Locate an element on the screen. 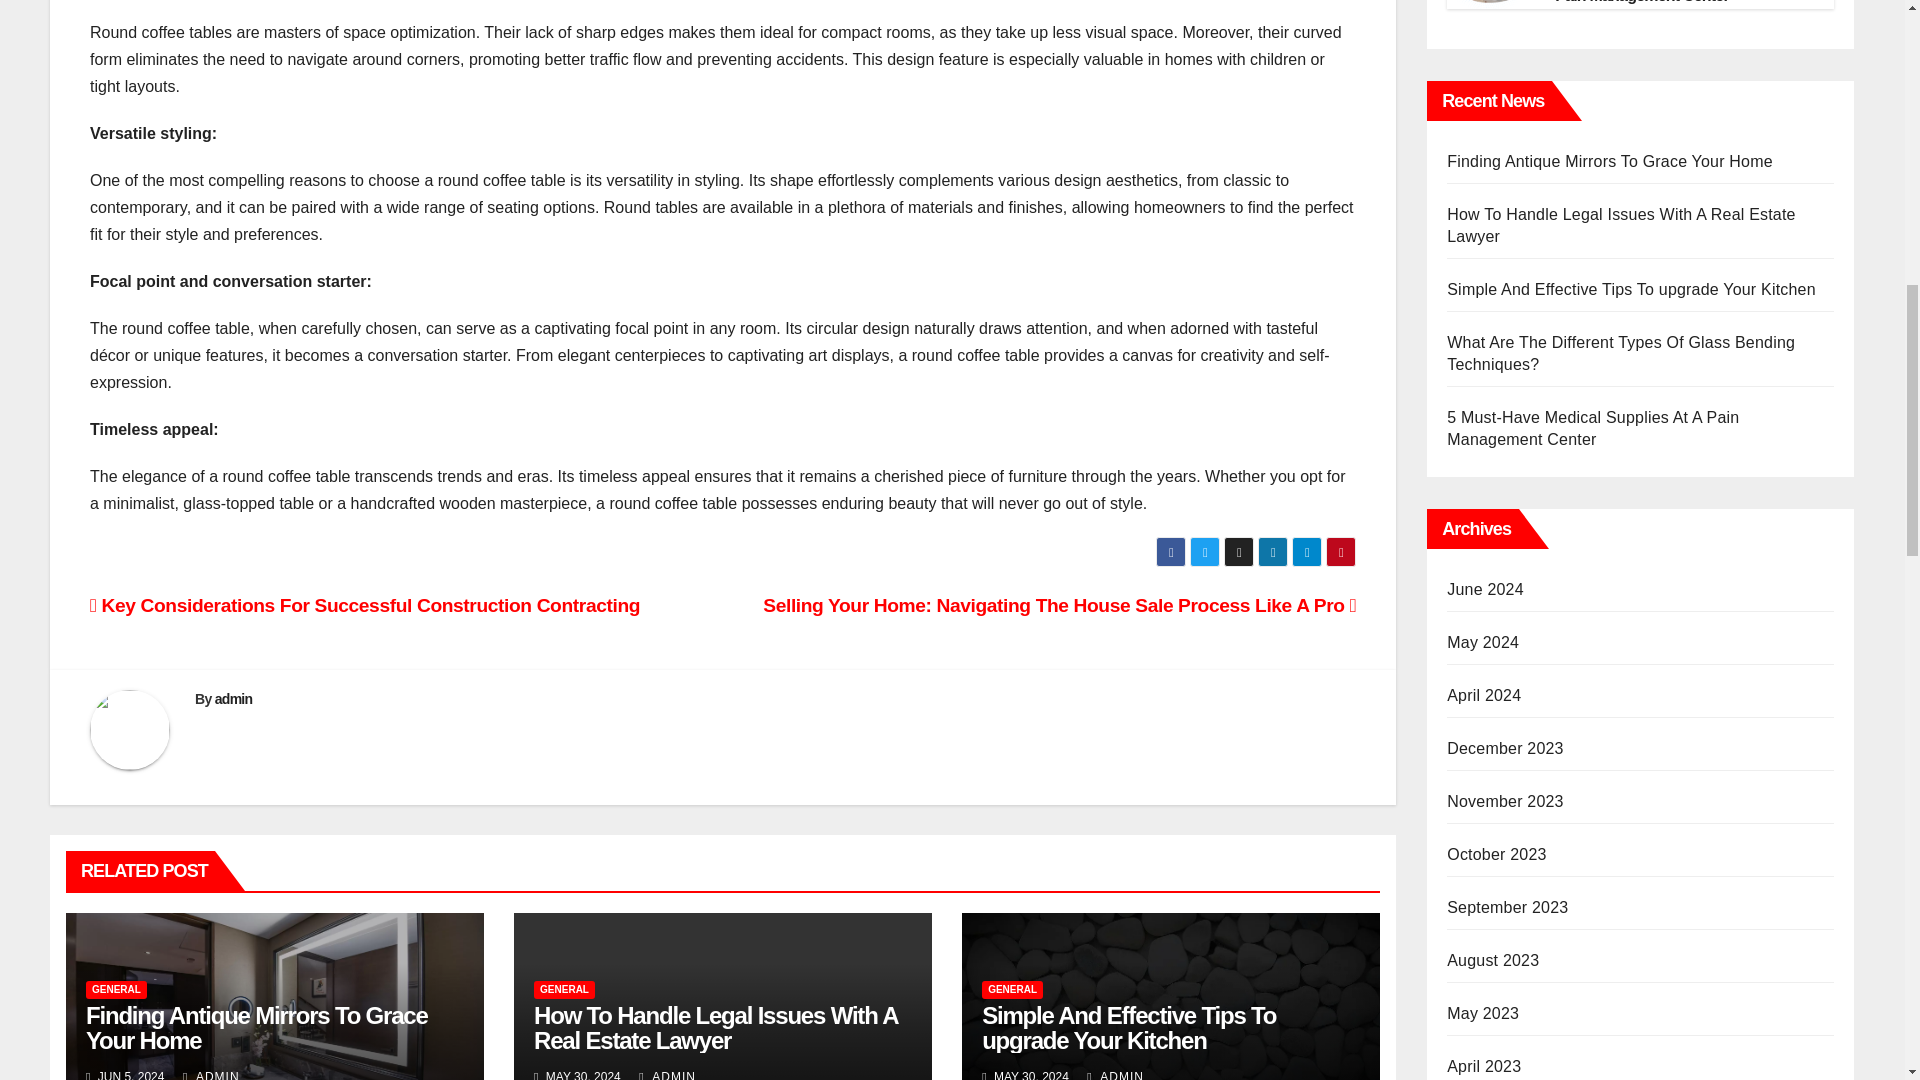 The image size is (1920, 1080). Key Considerations For Successful Construction Contracting is located at coordinates (364, 605).